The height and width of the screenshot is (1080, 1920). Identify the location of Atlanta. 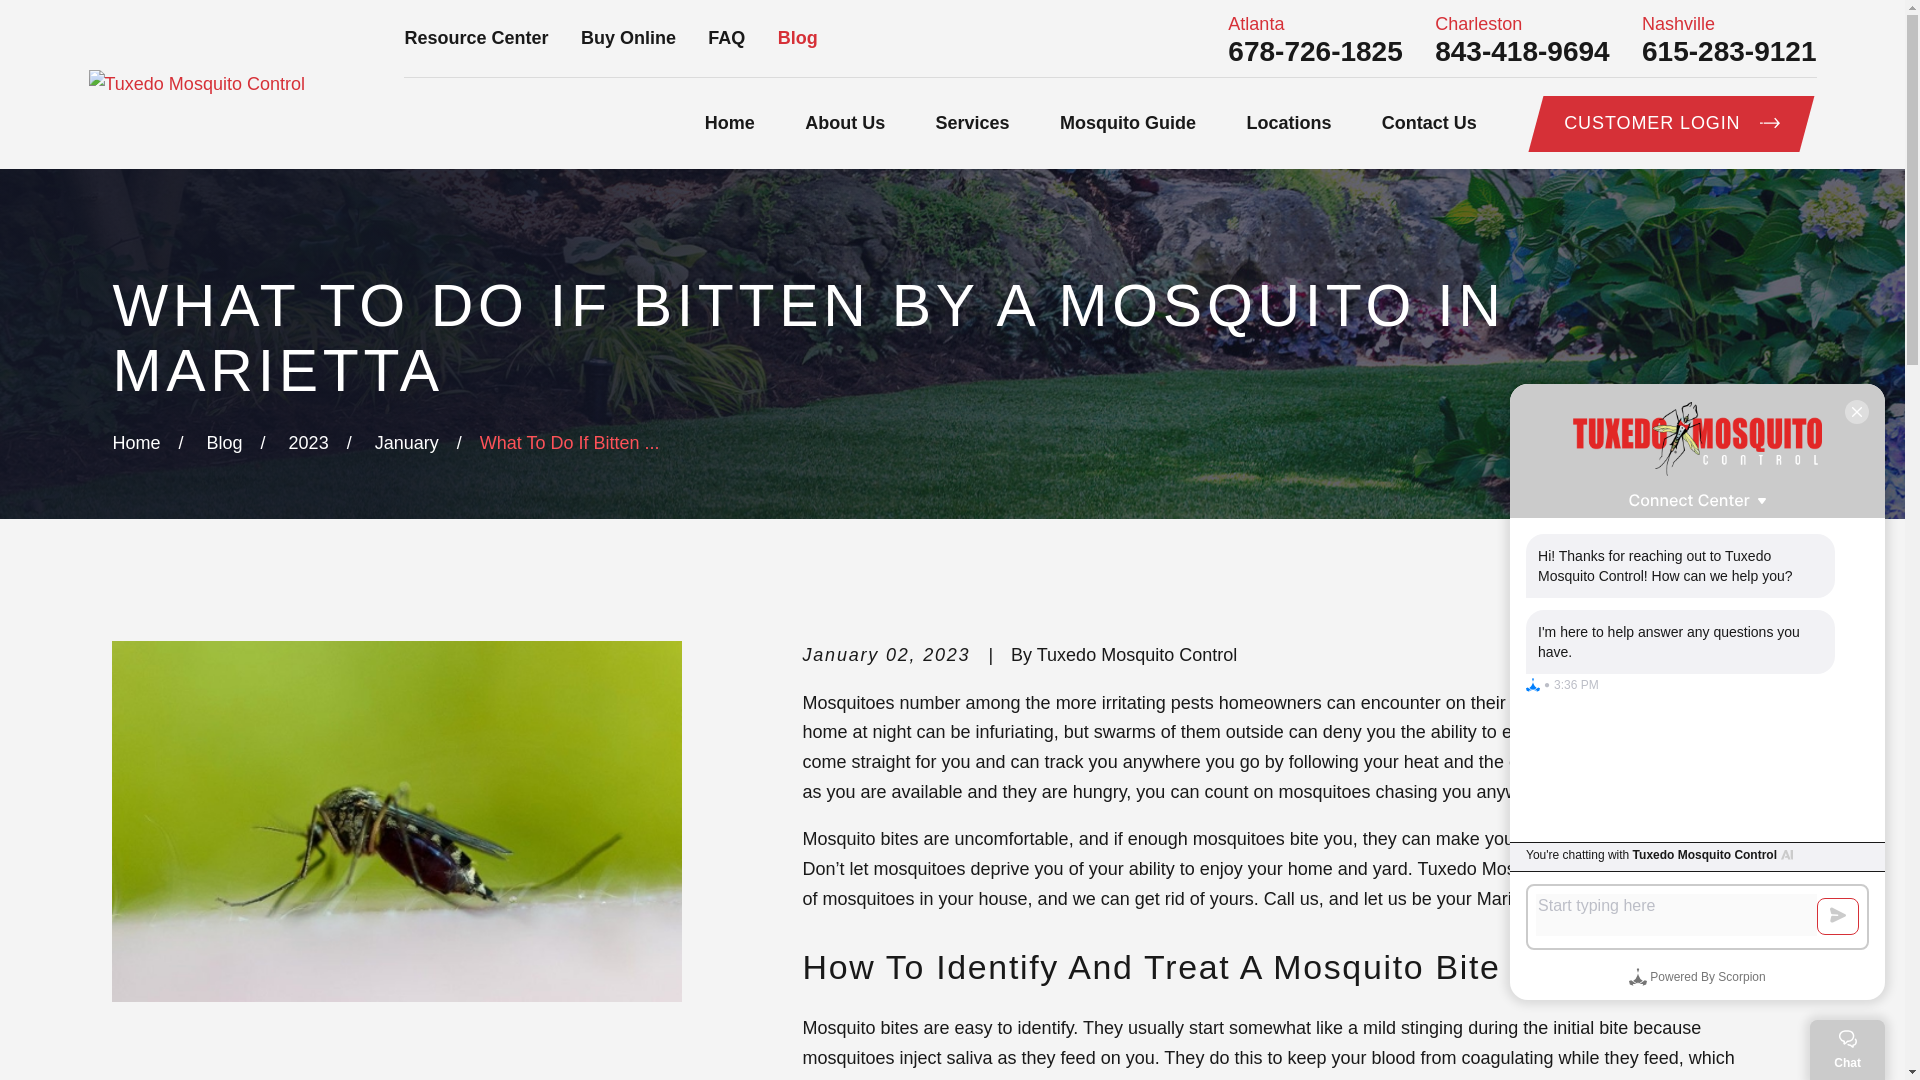
(1314, 24).